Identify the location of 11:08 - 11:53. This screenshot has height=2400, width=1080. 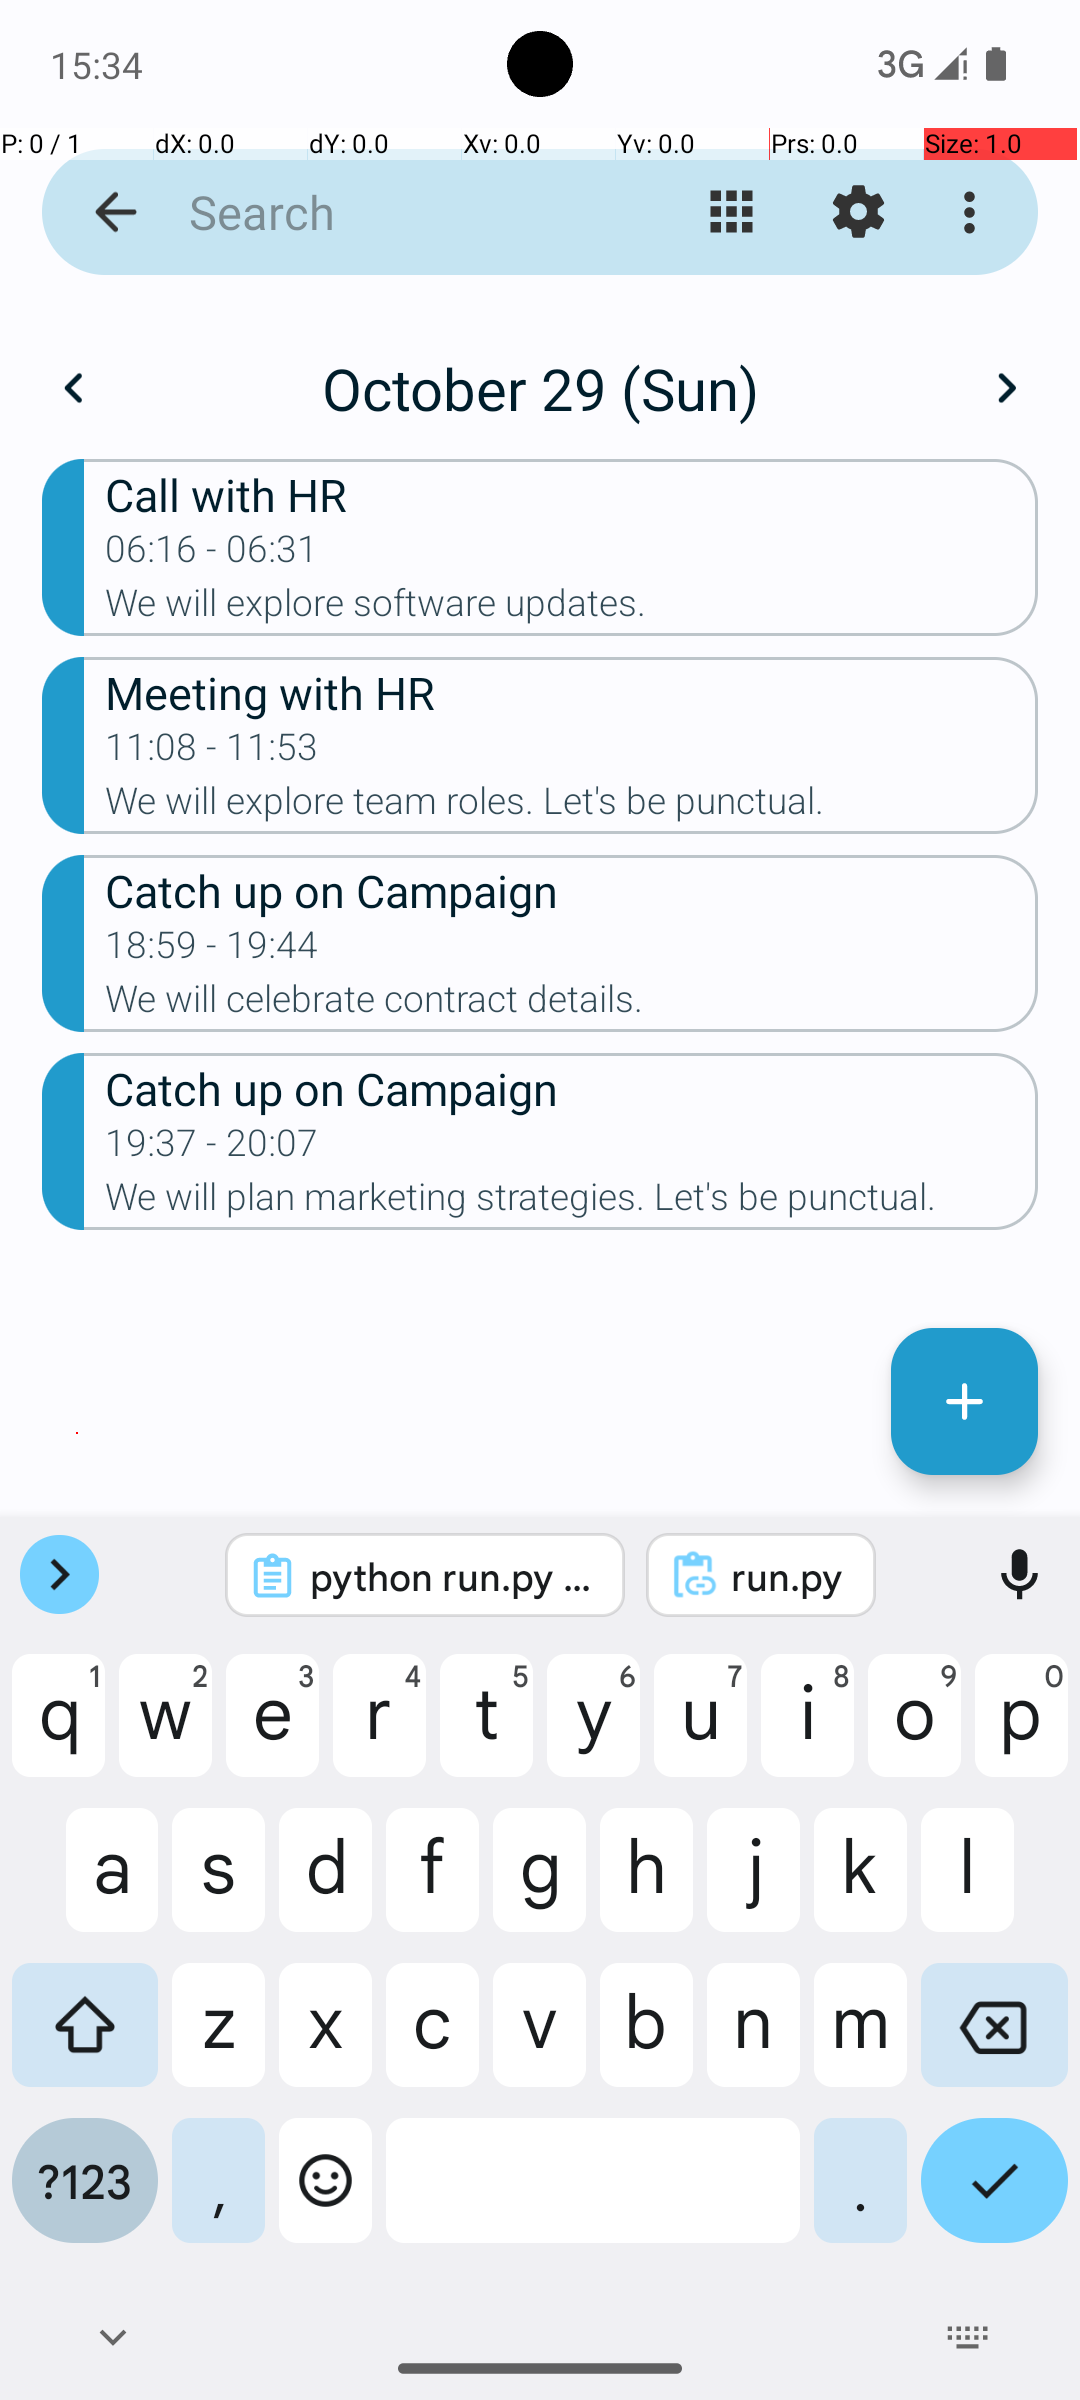
(212, 753).